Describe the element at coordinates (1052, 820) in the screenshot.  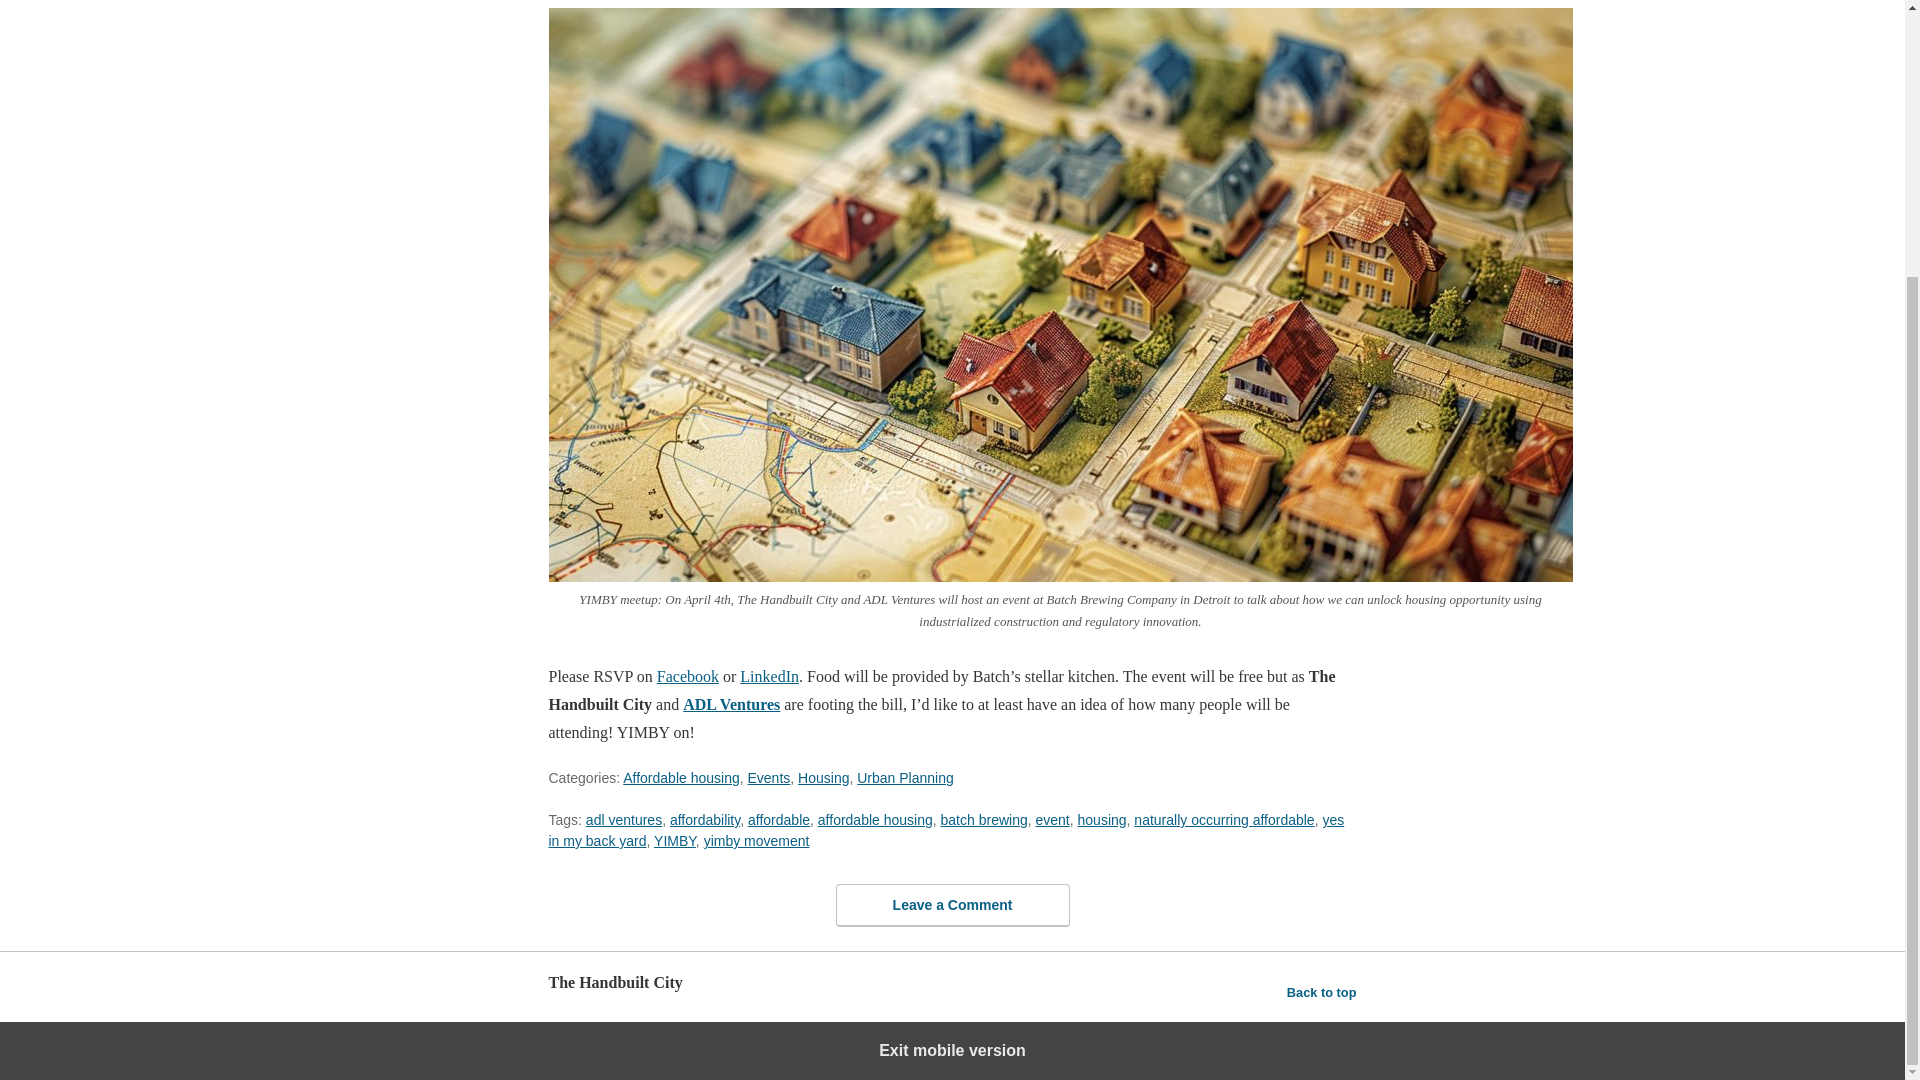
I see `event` at that location.